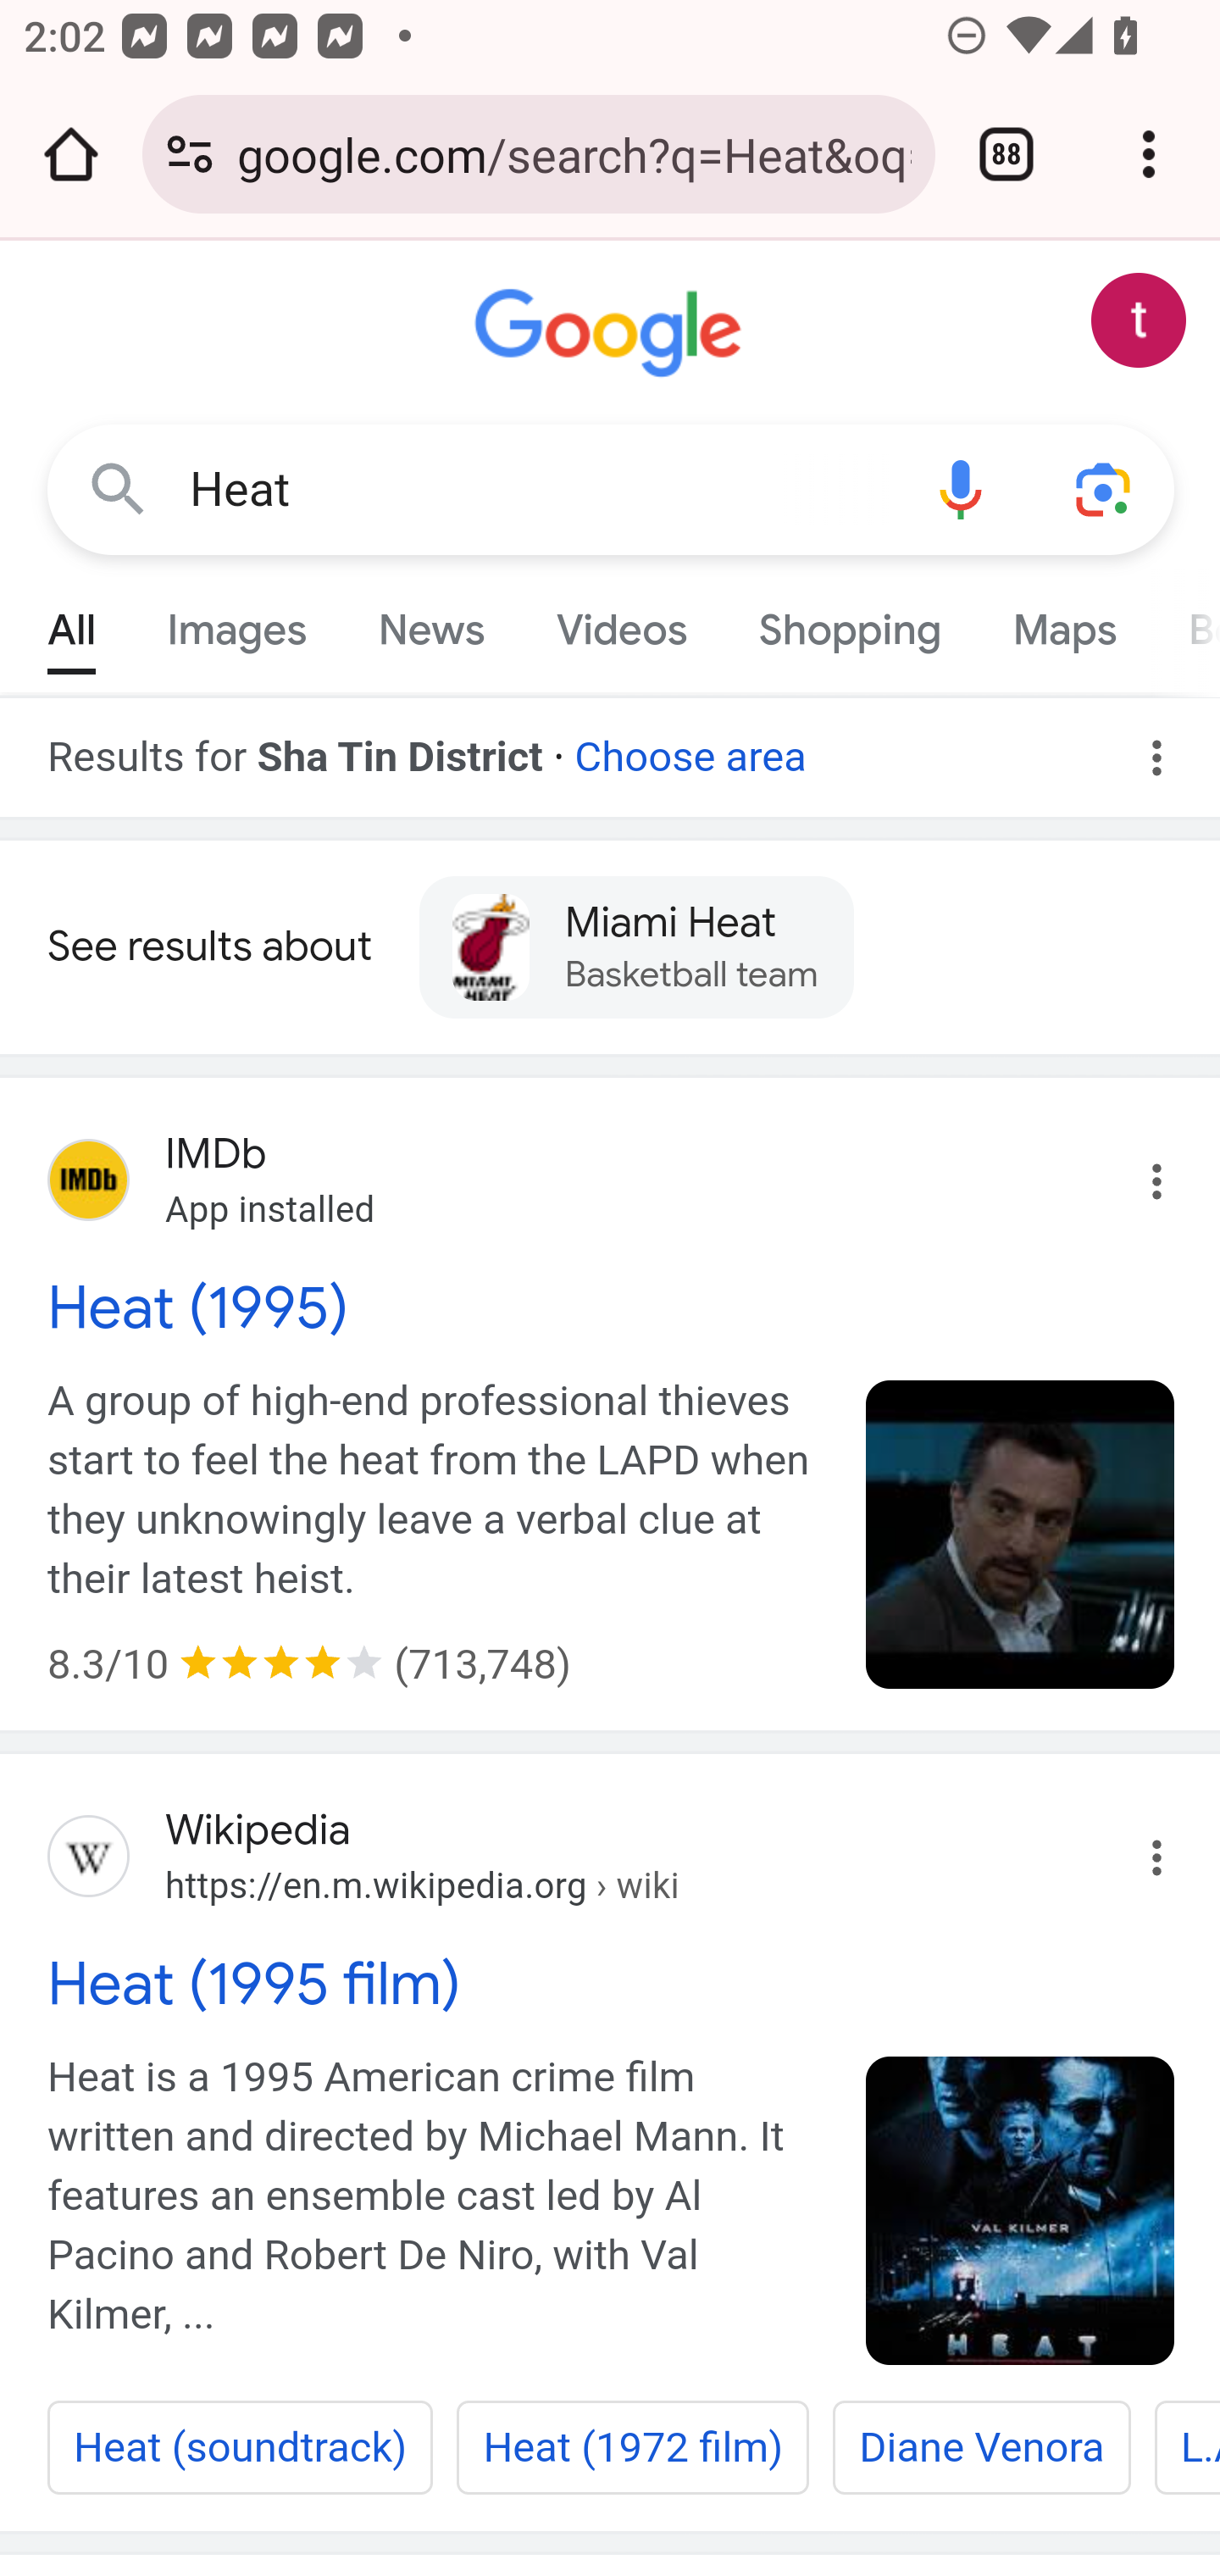 The height and width of the screenshot is (2576, 1220). I want to click on Heat (1972 film), so click(634, 2447).